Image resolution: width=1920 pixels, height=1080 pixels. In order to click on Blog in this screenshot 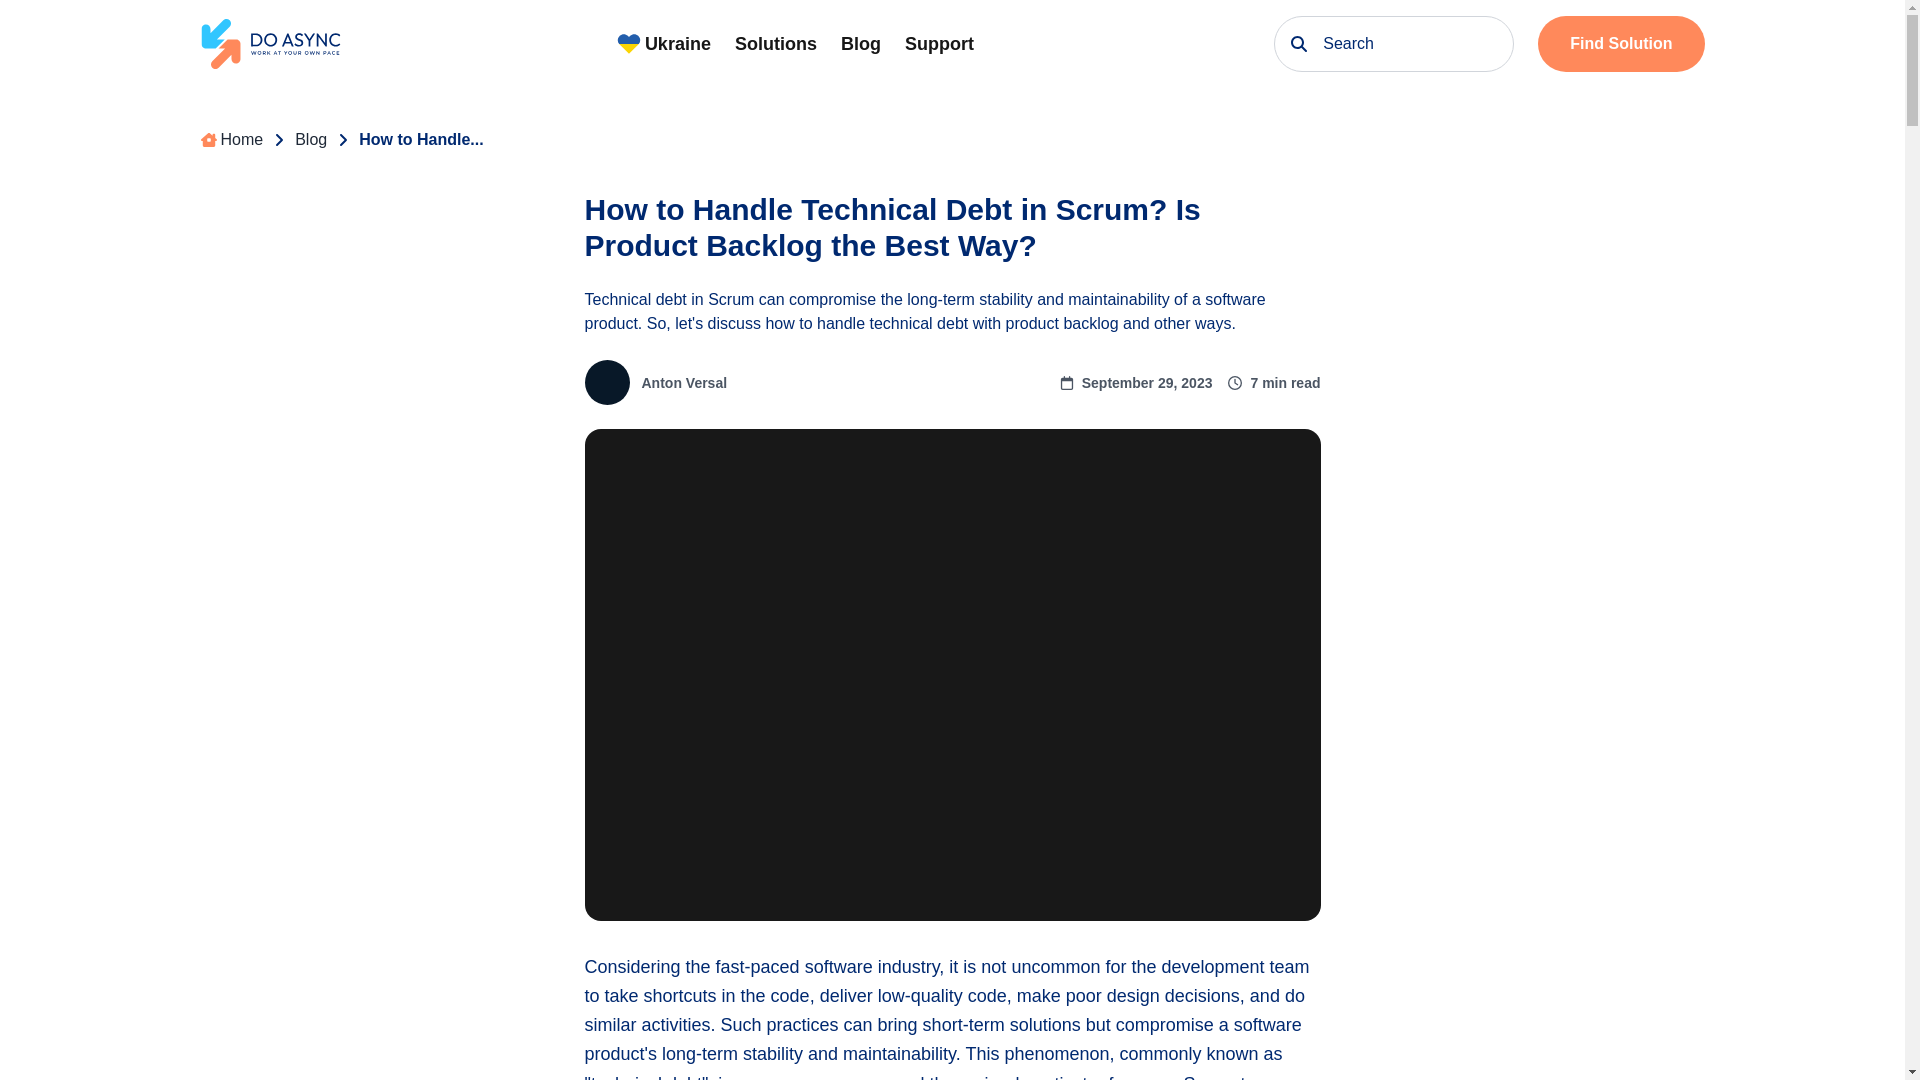, I will do `click(310, 140)`.